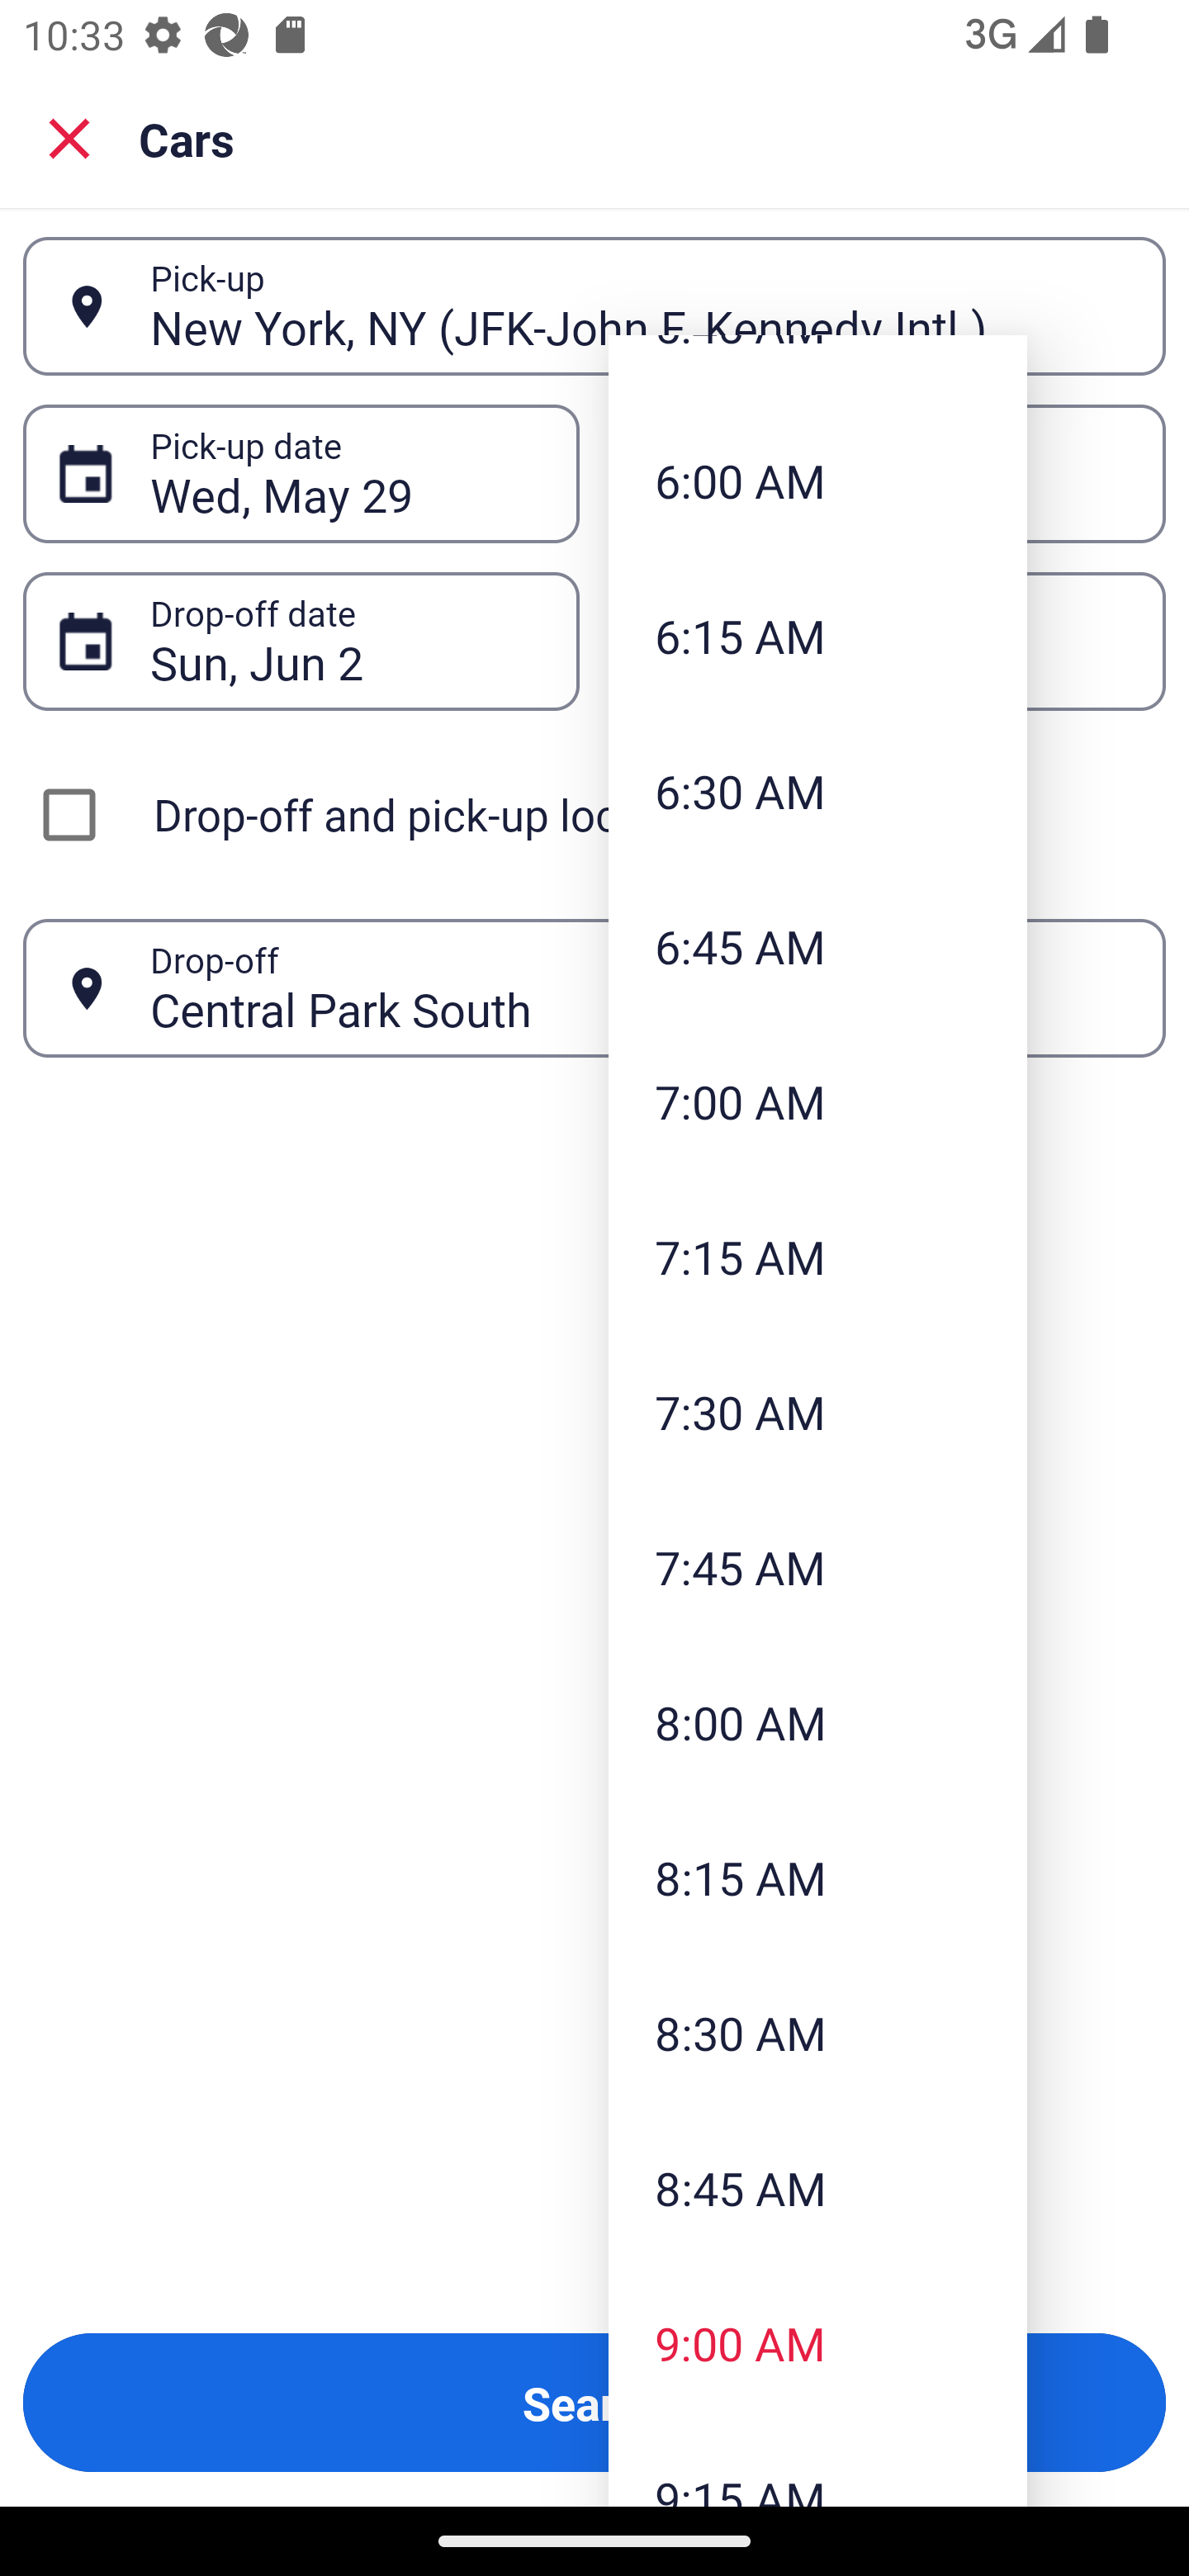 This screenshot has width=1189, height=2576. What do you see at coordinates (817, 1565) in the screenshot?
I see `7:45 AM` at bounding box center [817, 1565].